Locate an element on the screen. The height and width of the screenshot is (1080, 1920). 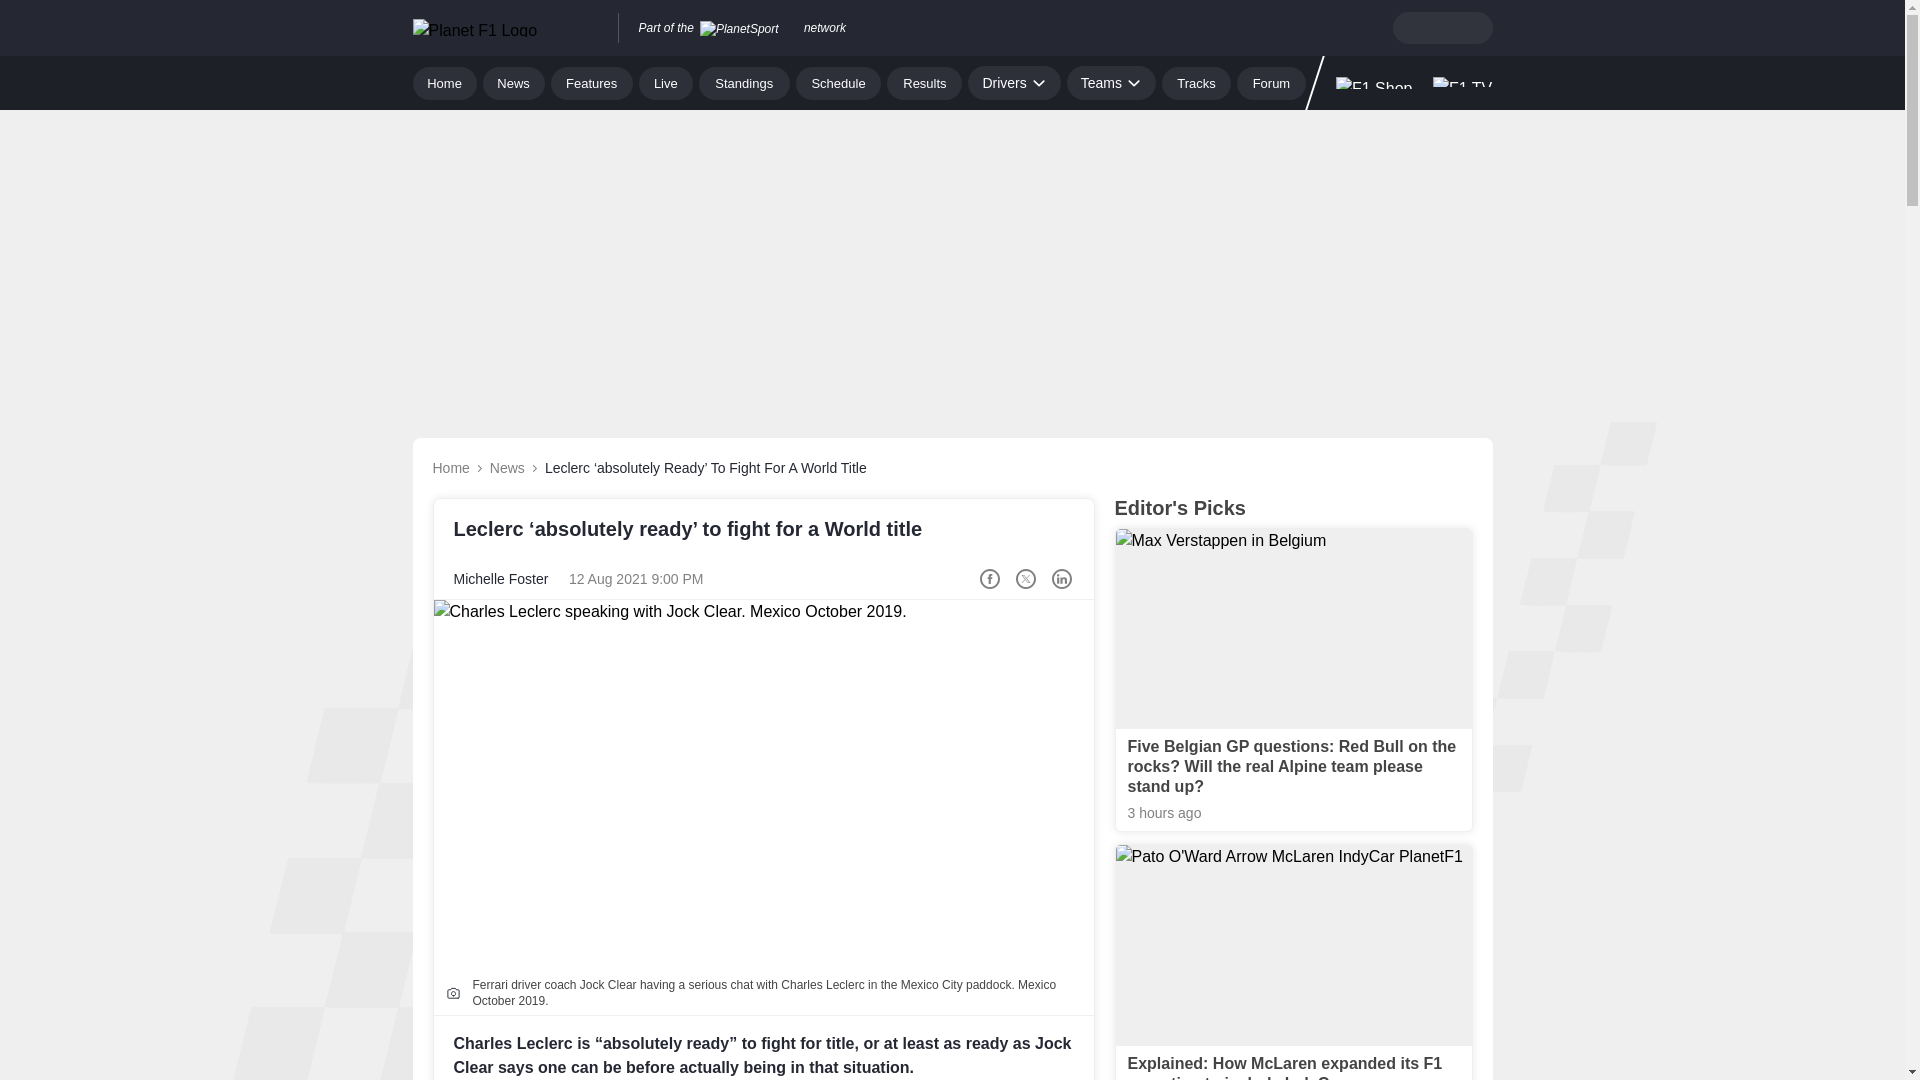
News is located at coordinates (514, 82).